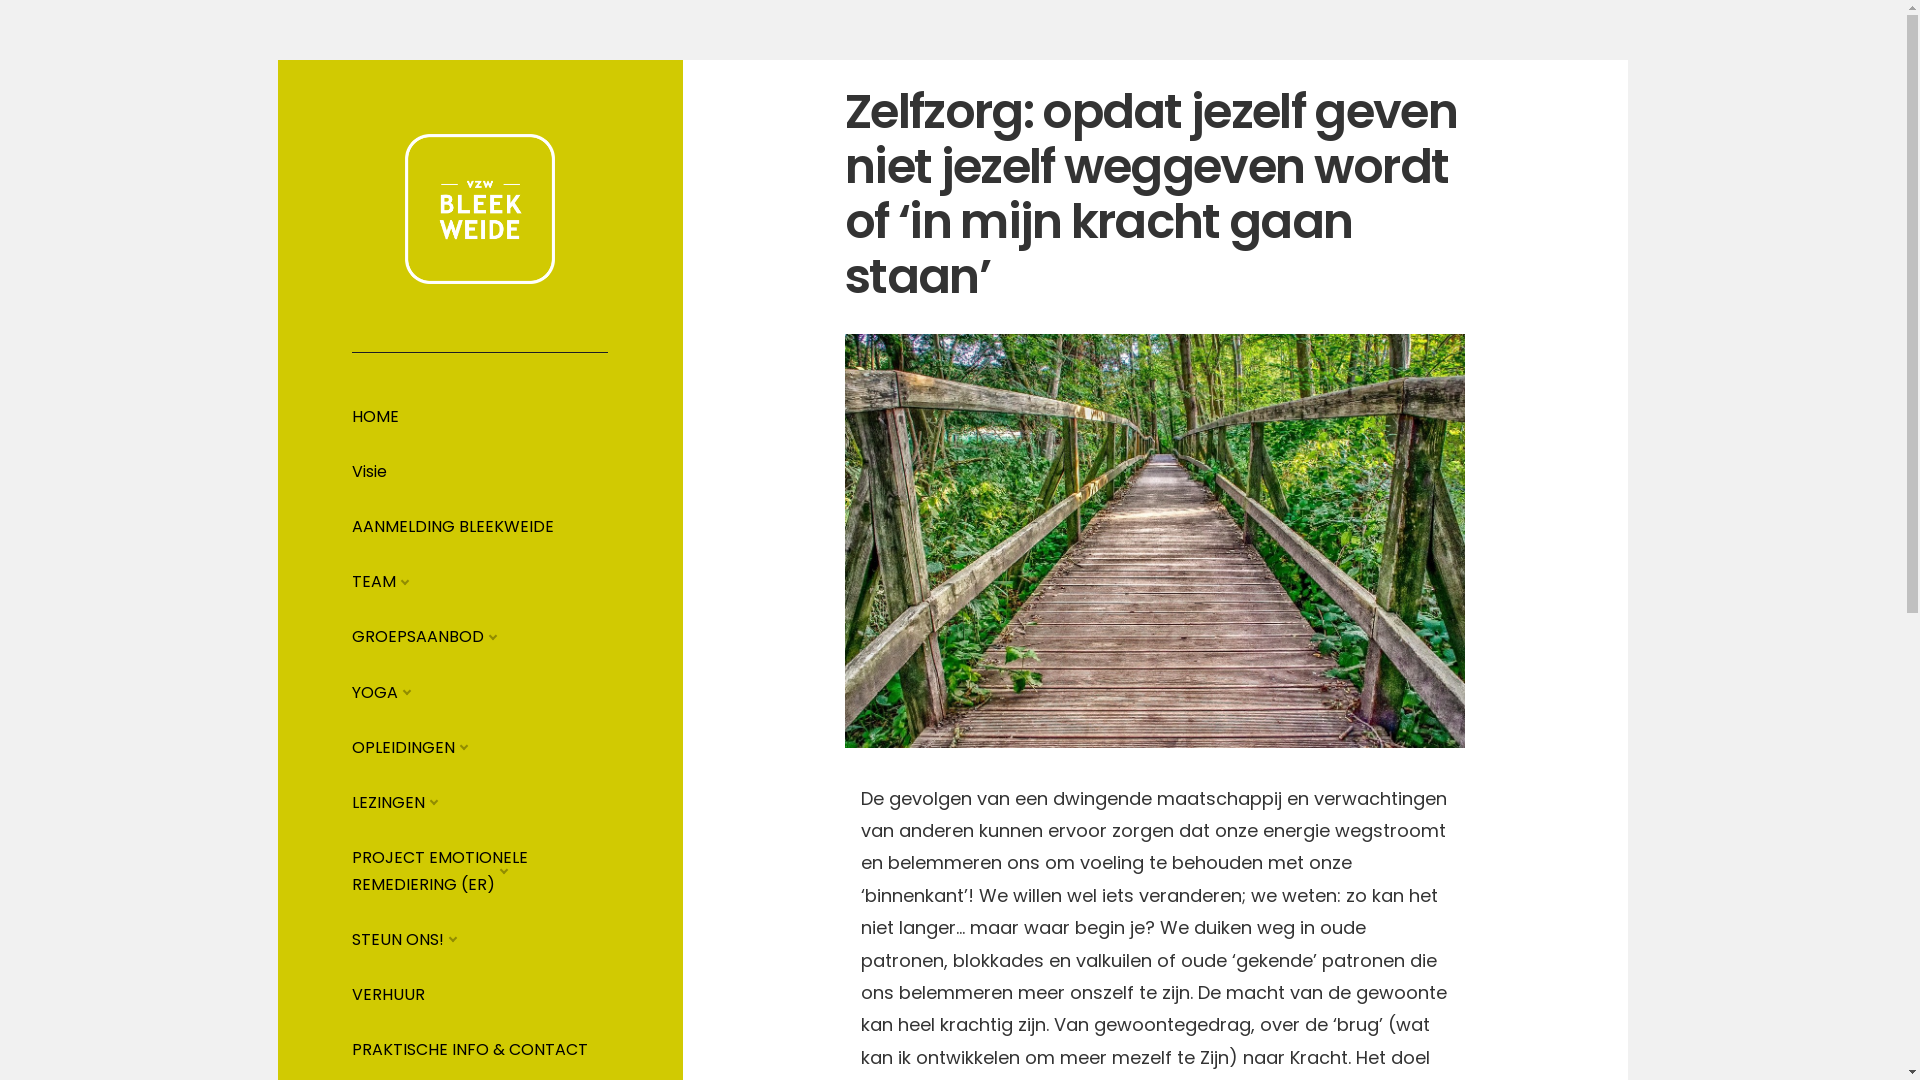  I want to click on HOME, so click(376, 416).